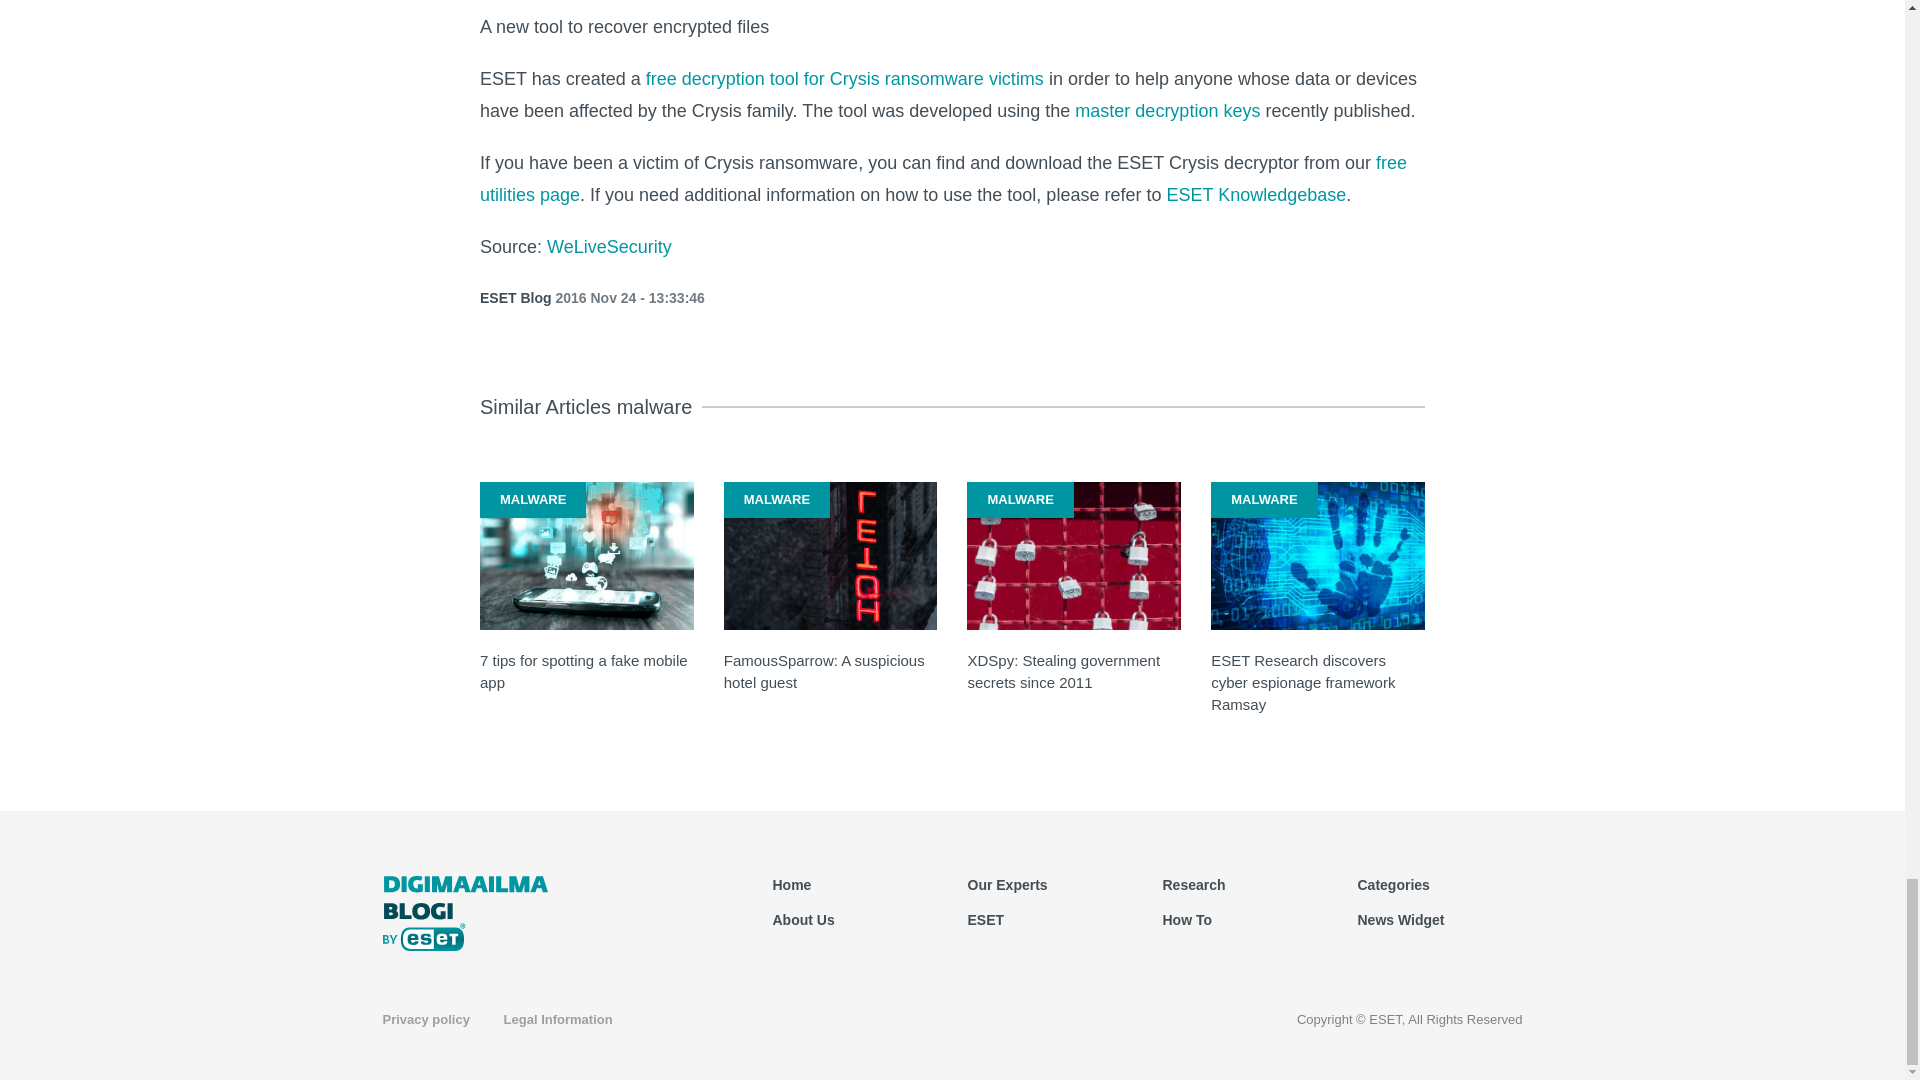  What do you see at coordinates (532, 500) in the screenshot?
I see `MALWARE` at bounding box center [532, 500].